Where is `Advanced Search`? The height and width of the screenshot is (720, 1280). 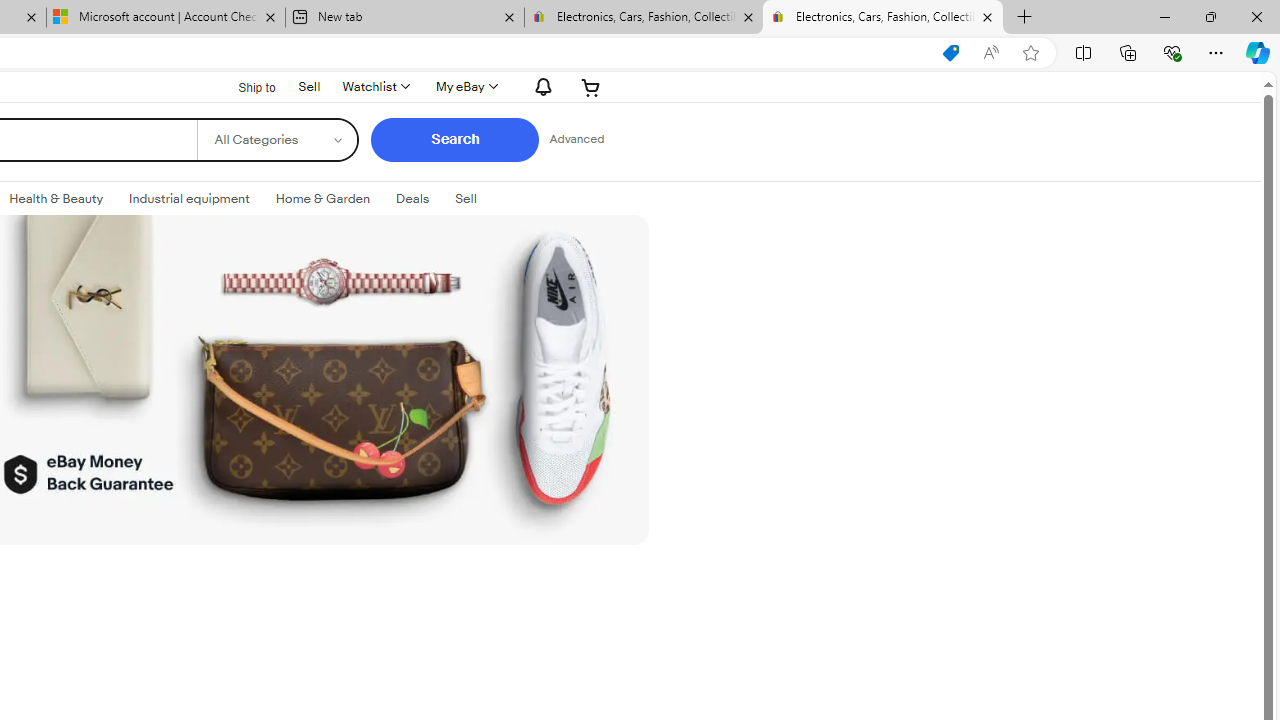
Advanced Search is located at coordinates (576, 140).